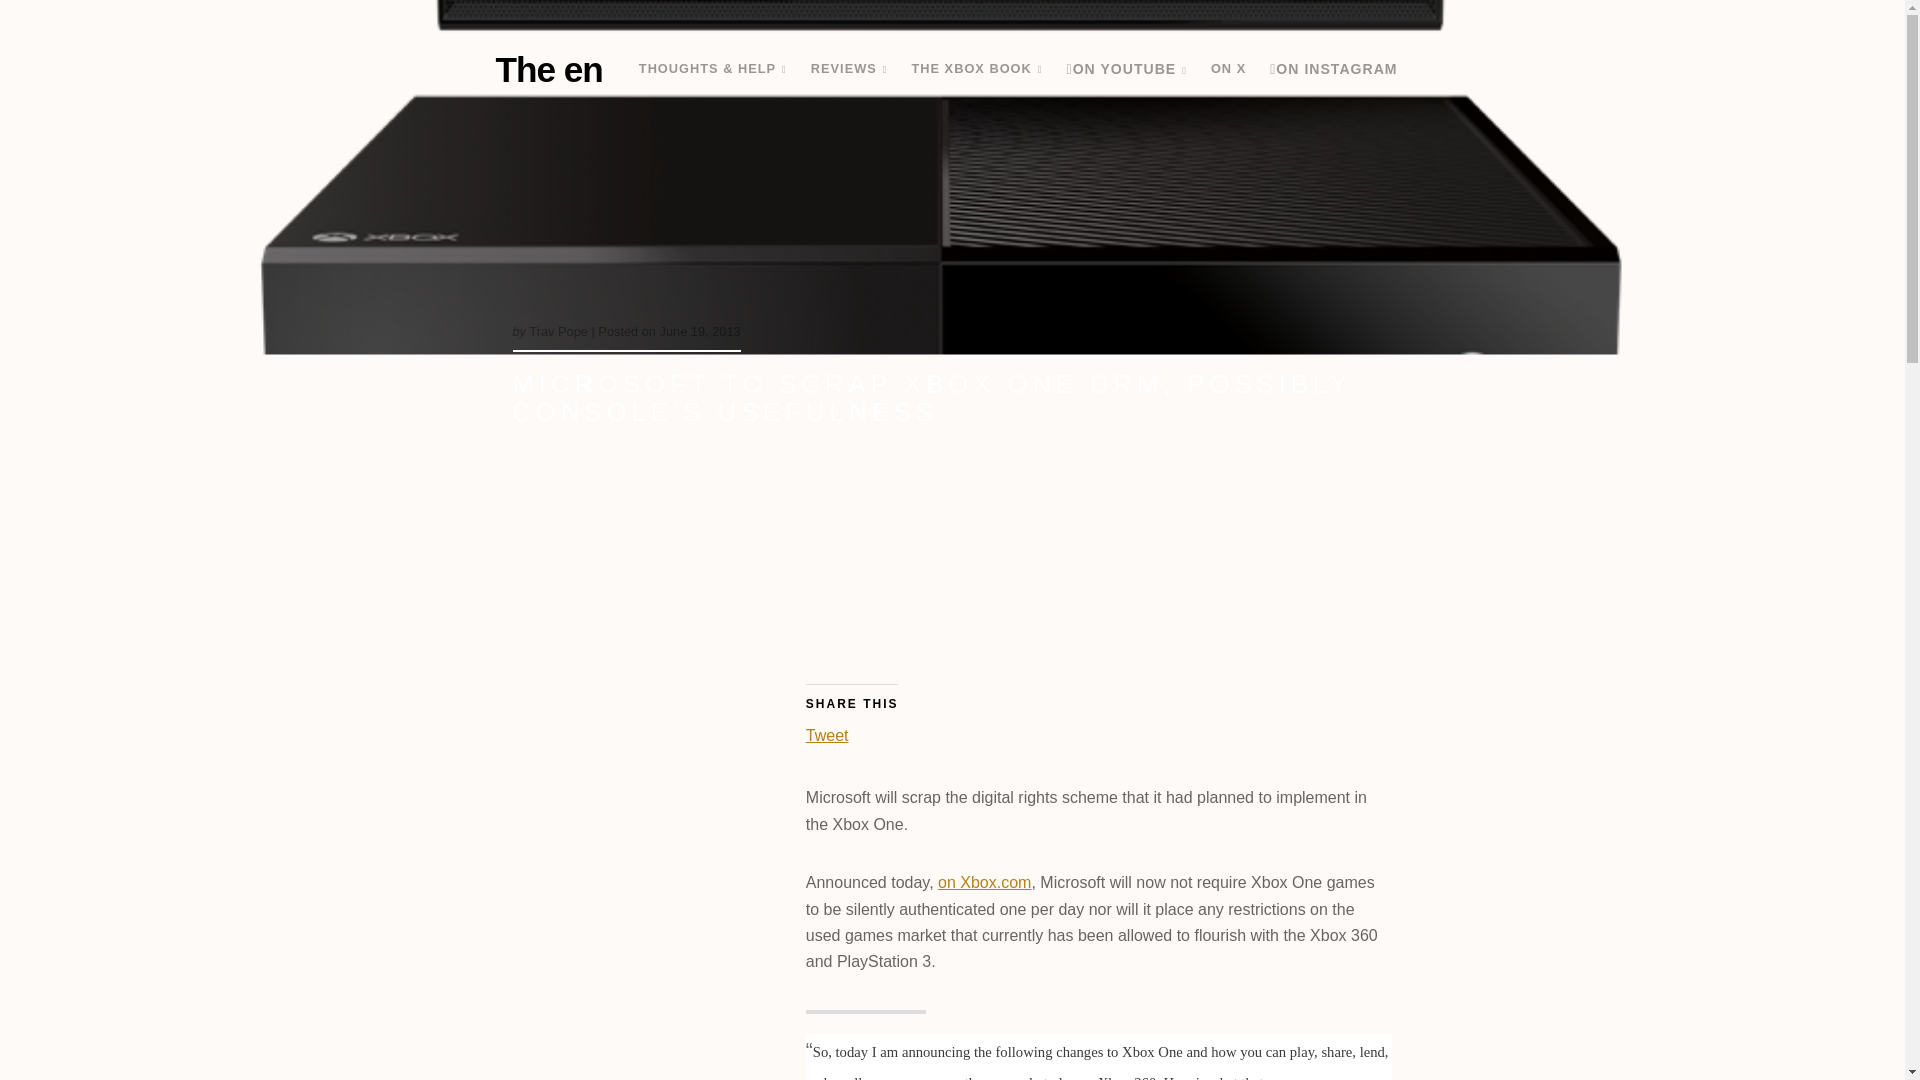 This screenshot has width=1920, height=1080. What do you see at coordinates (1333, 68) in the screenshot?
I see `ON INSTAGRAM` at bounding box center [1333, 68].